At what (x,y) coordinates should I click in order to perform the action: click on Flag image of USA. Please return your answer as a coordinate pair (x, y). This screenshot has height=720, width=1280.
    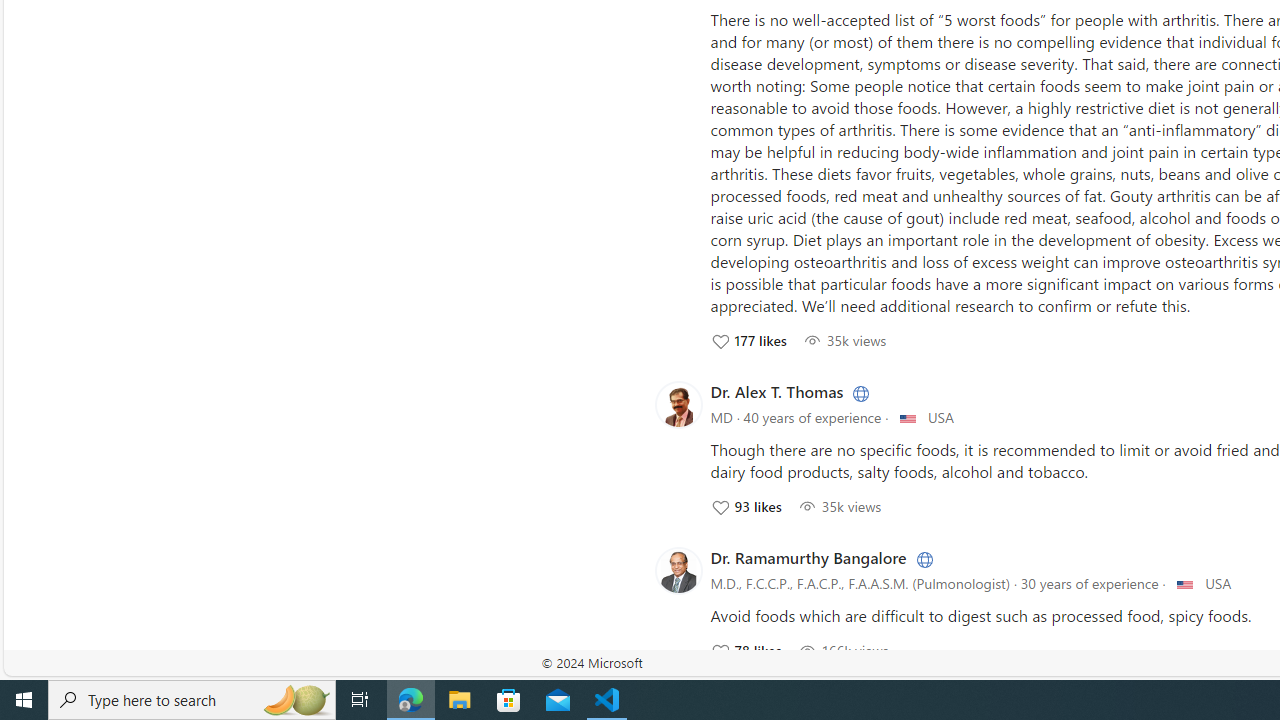
    Looking at the image, I should click on (1184, 584).